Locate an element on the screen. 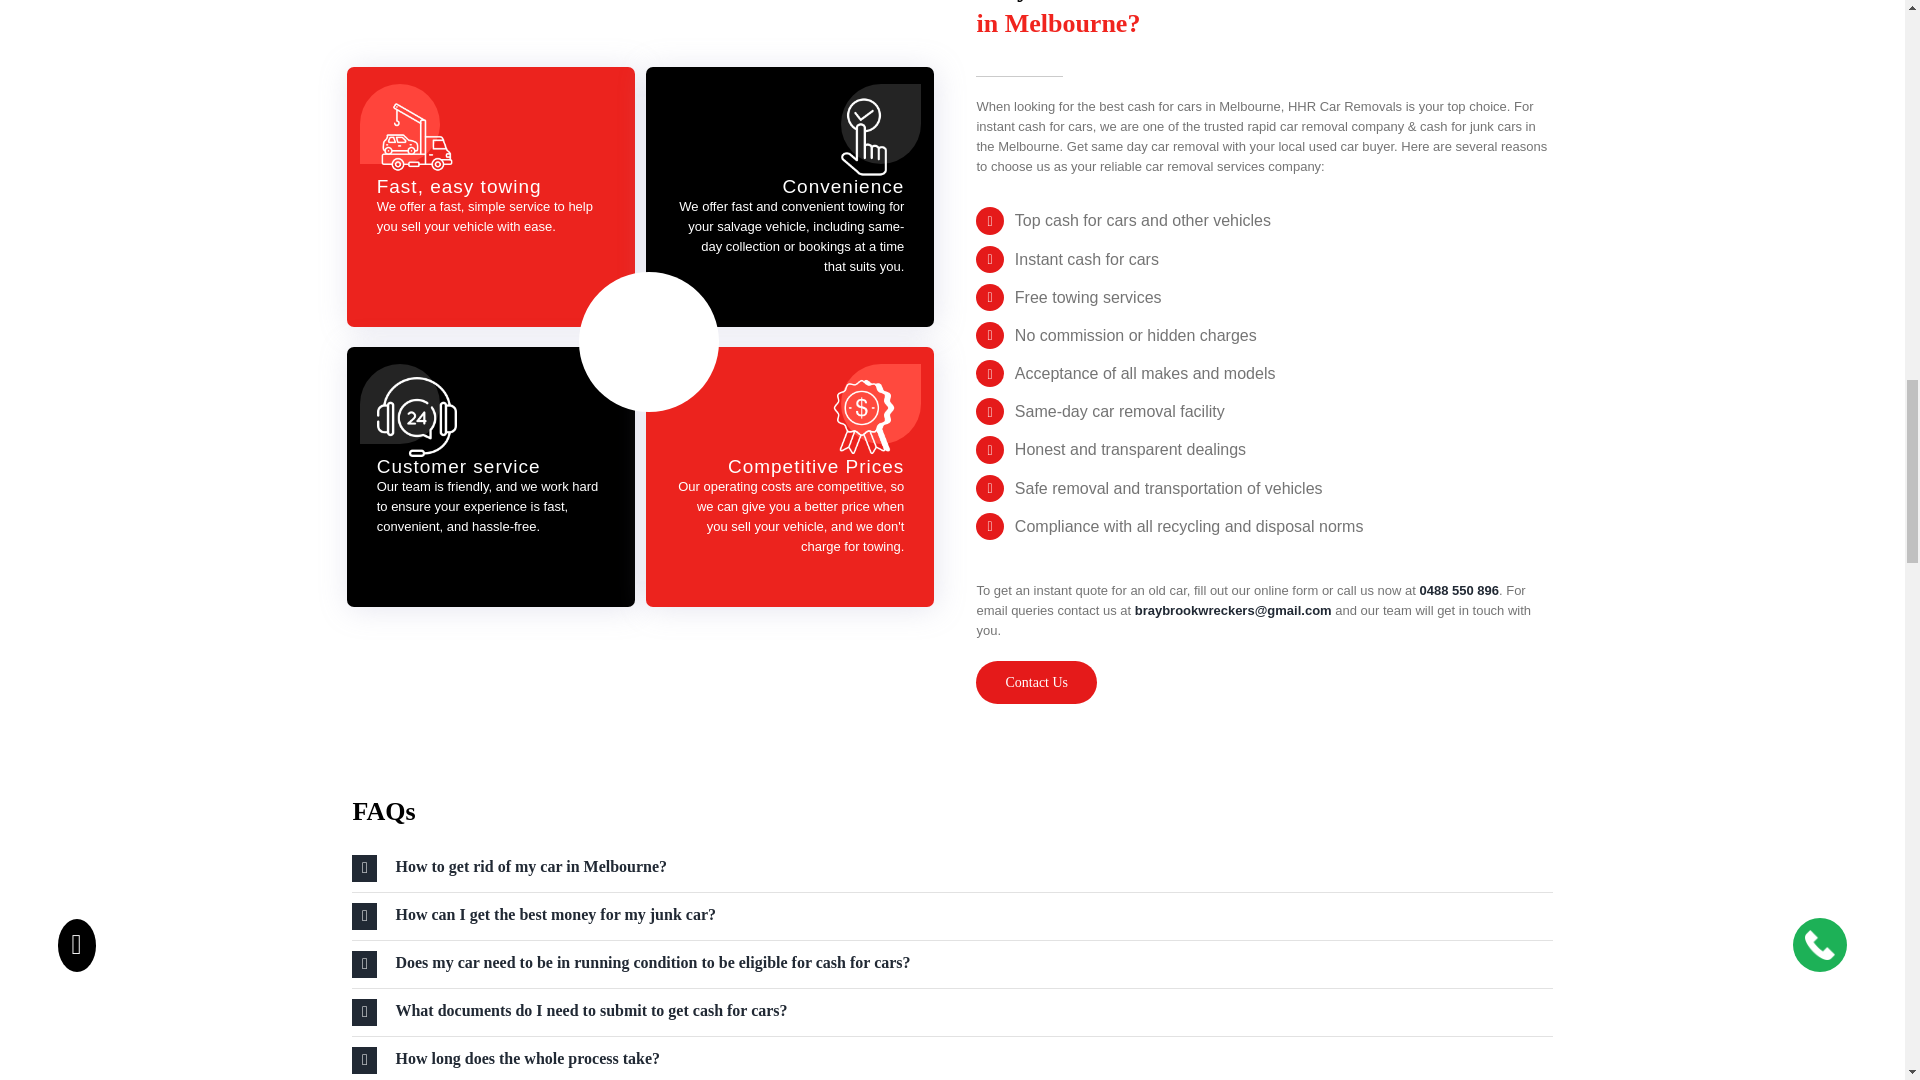 The width and height of the screenshot is (1920, 1080). 0488 550 896 is located at coordinates (1458, 590).